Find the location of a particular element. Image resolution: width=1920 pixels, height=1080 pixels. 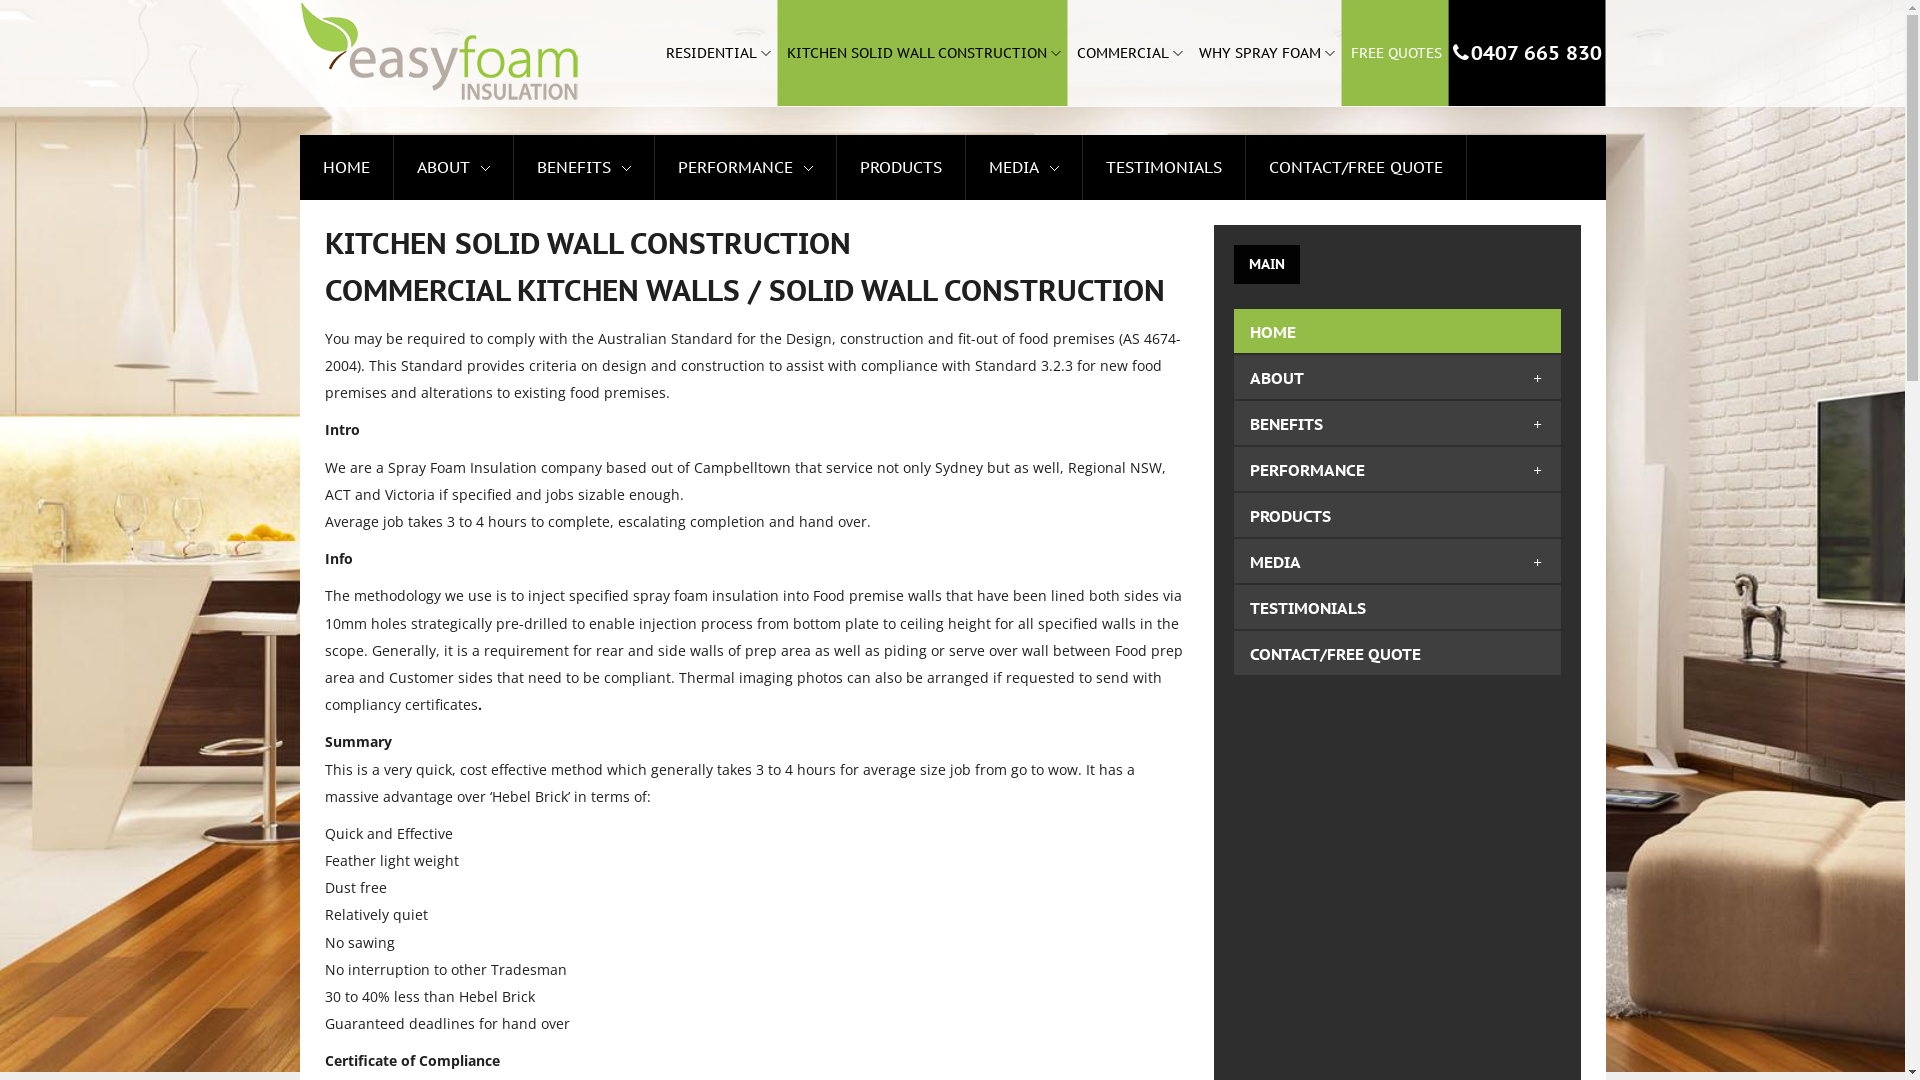

BENEFITS is located at coordinates (583, 168).